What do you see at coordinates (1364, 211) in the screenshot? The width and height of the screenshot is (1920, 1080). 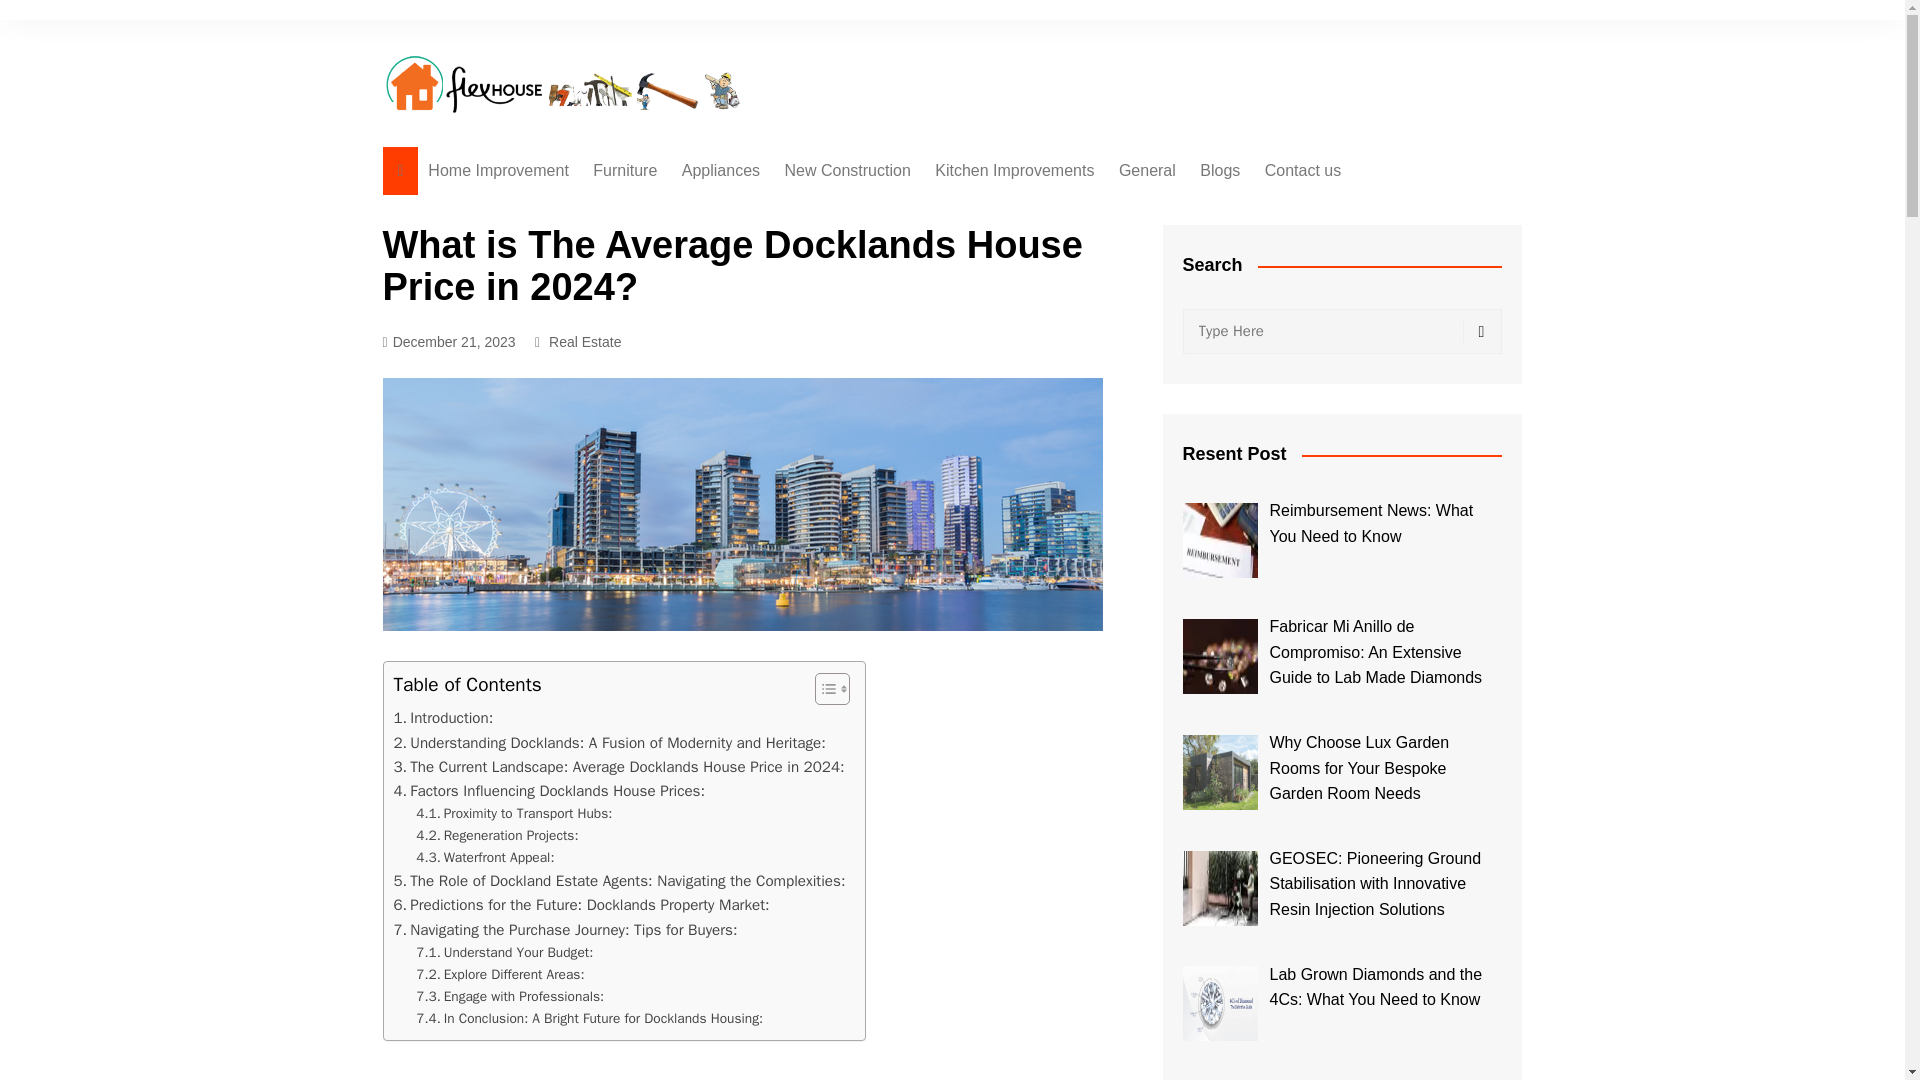 I see `Write for US` at bounding box center [1364, 211].